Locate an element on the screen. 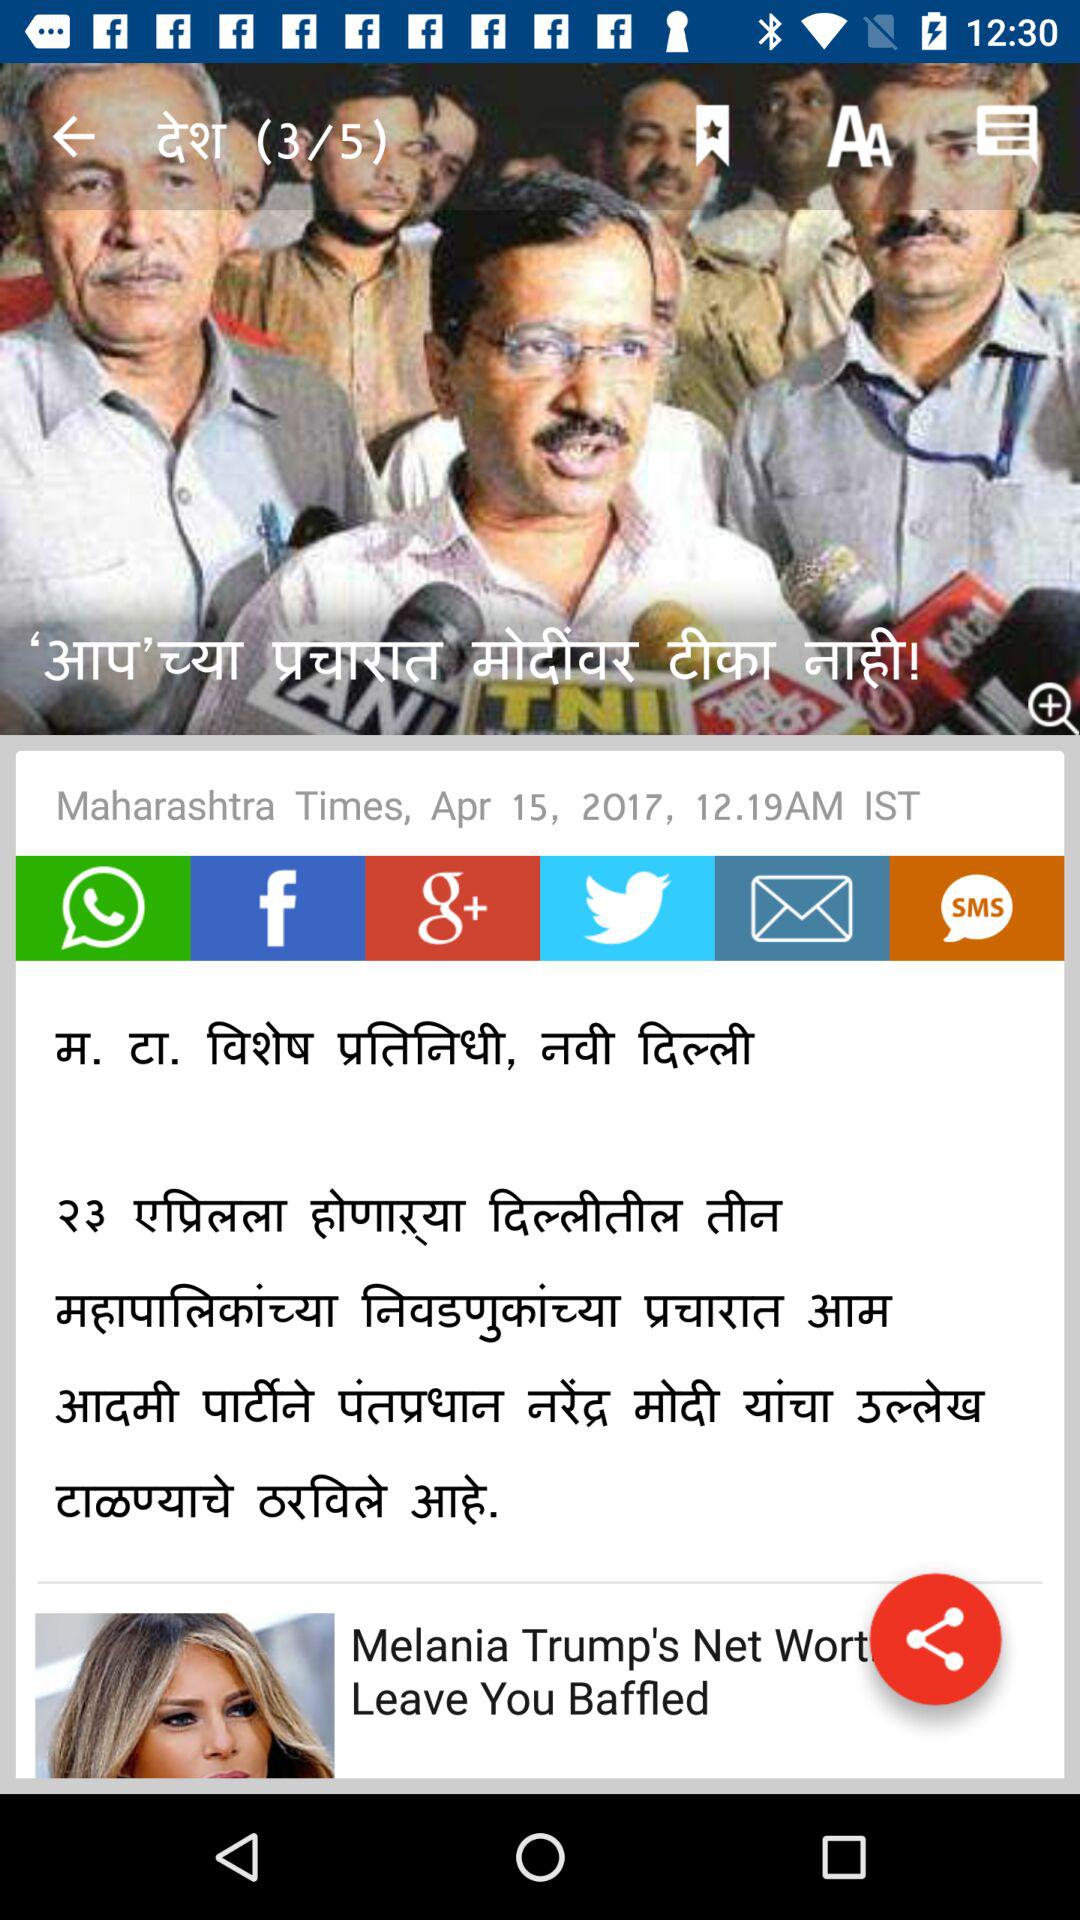 This screenshot has width=1080, height=1920. google is located at coordinates (452, 908).